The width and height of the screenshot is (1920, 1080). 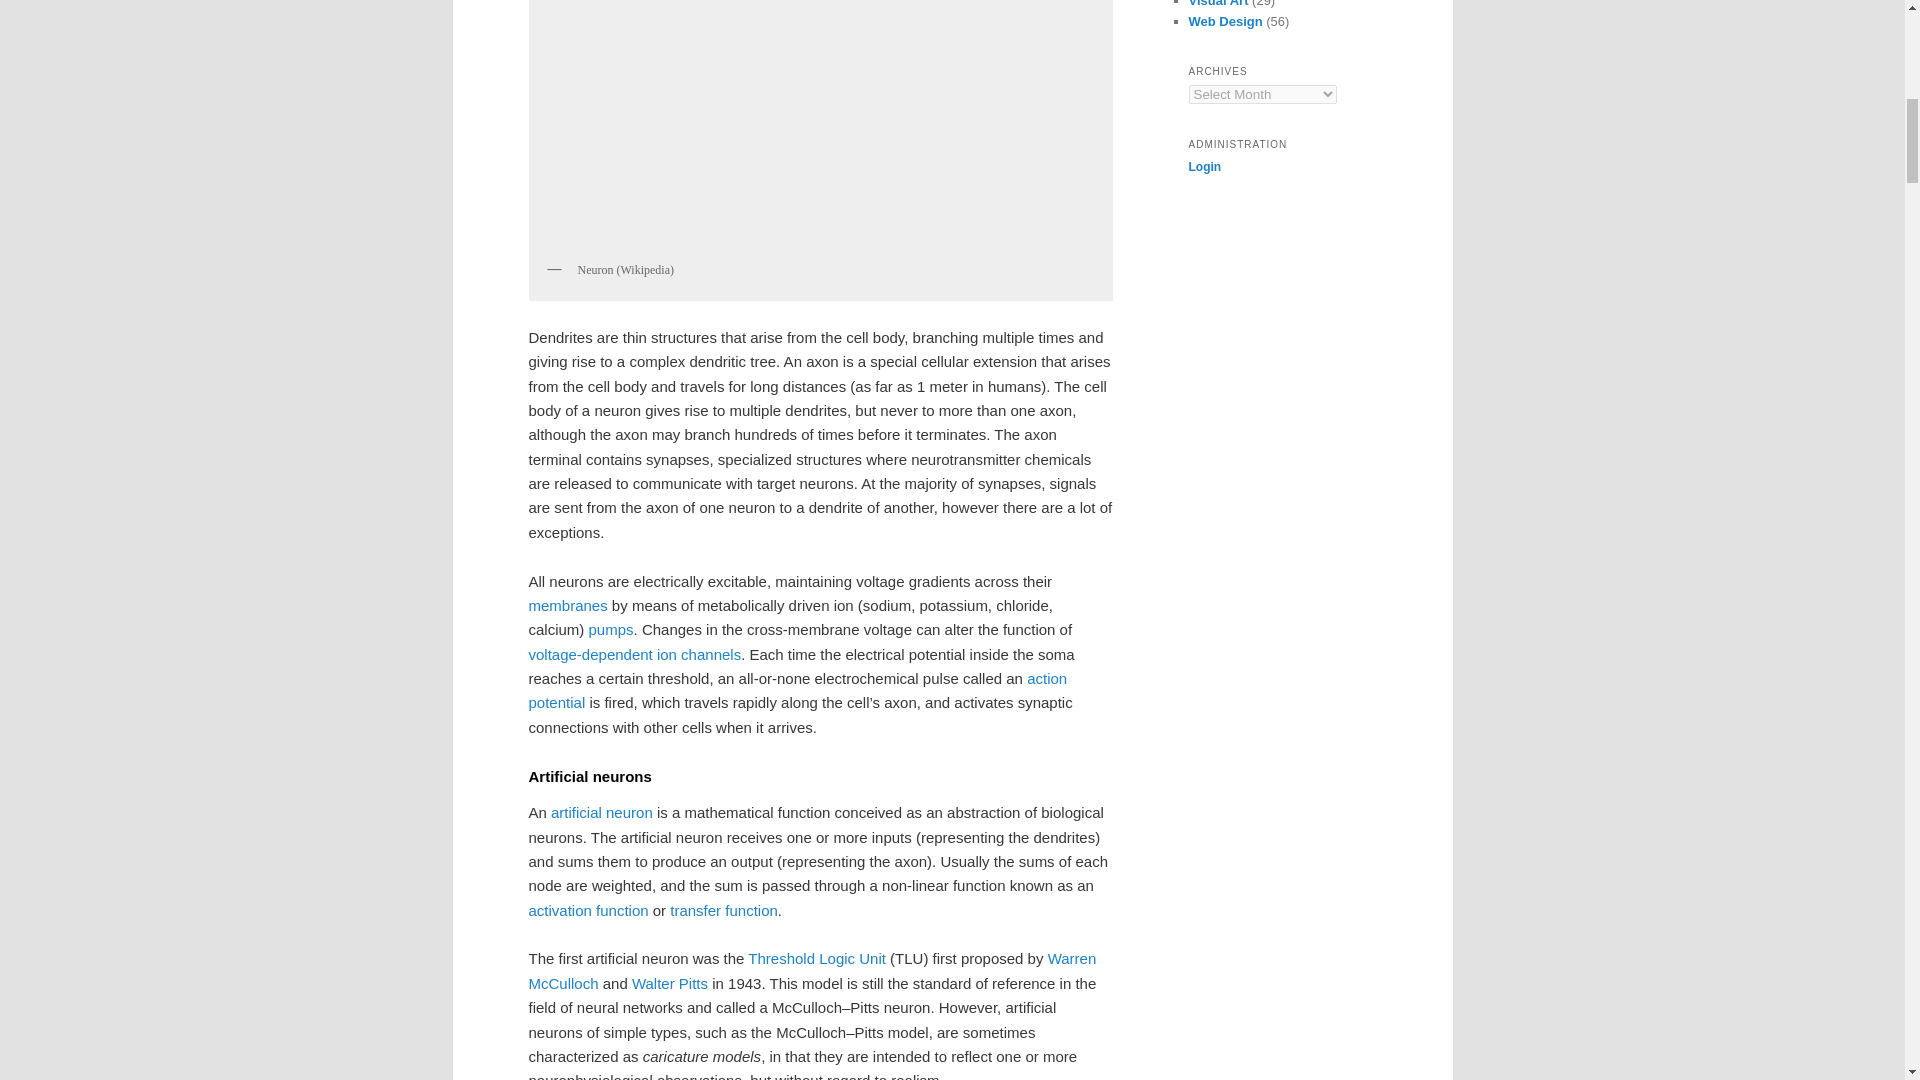 I want to click on membranes, so click(x=567, y=606).